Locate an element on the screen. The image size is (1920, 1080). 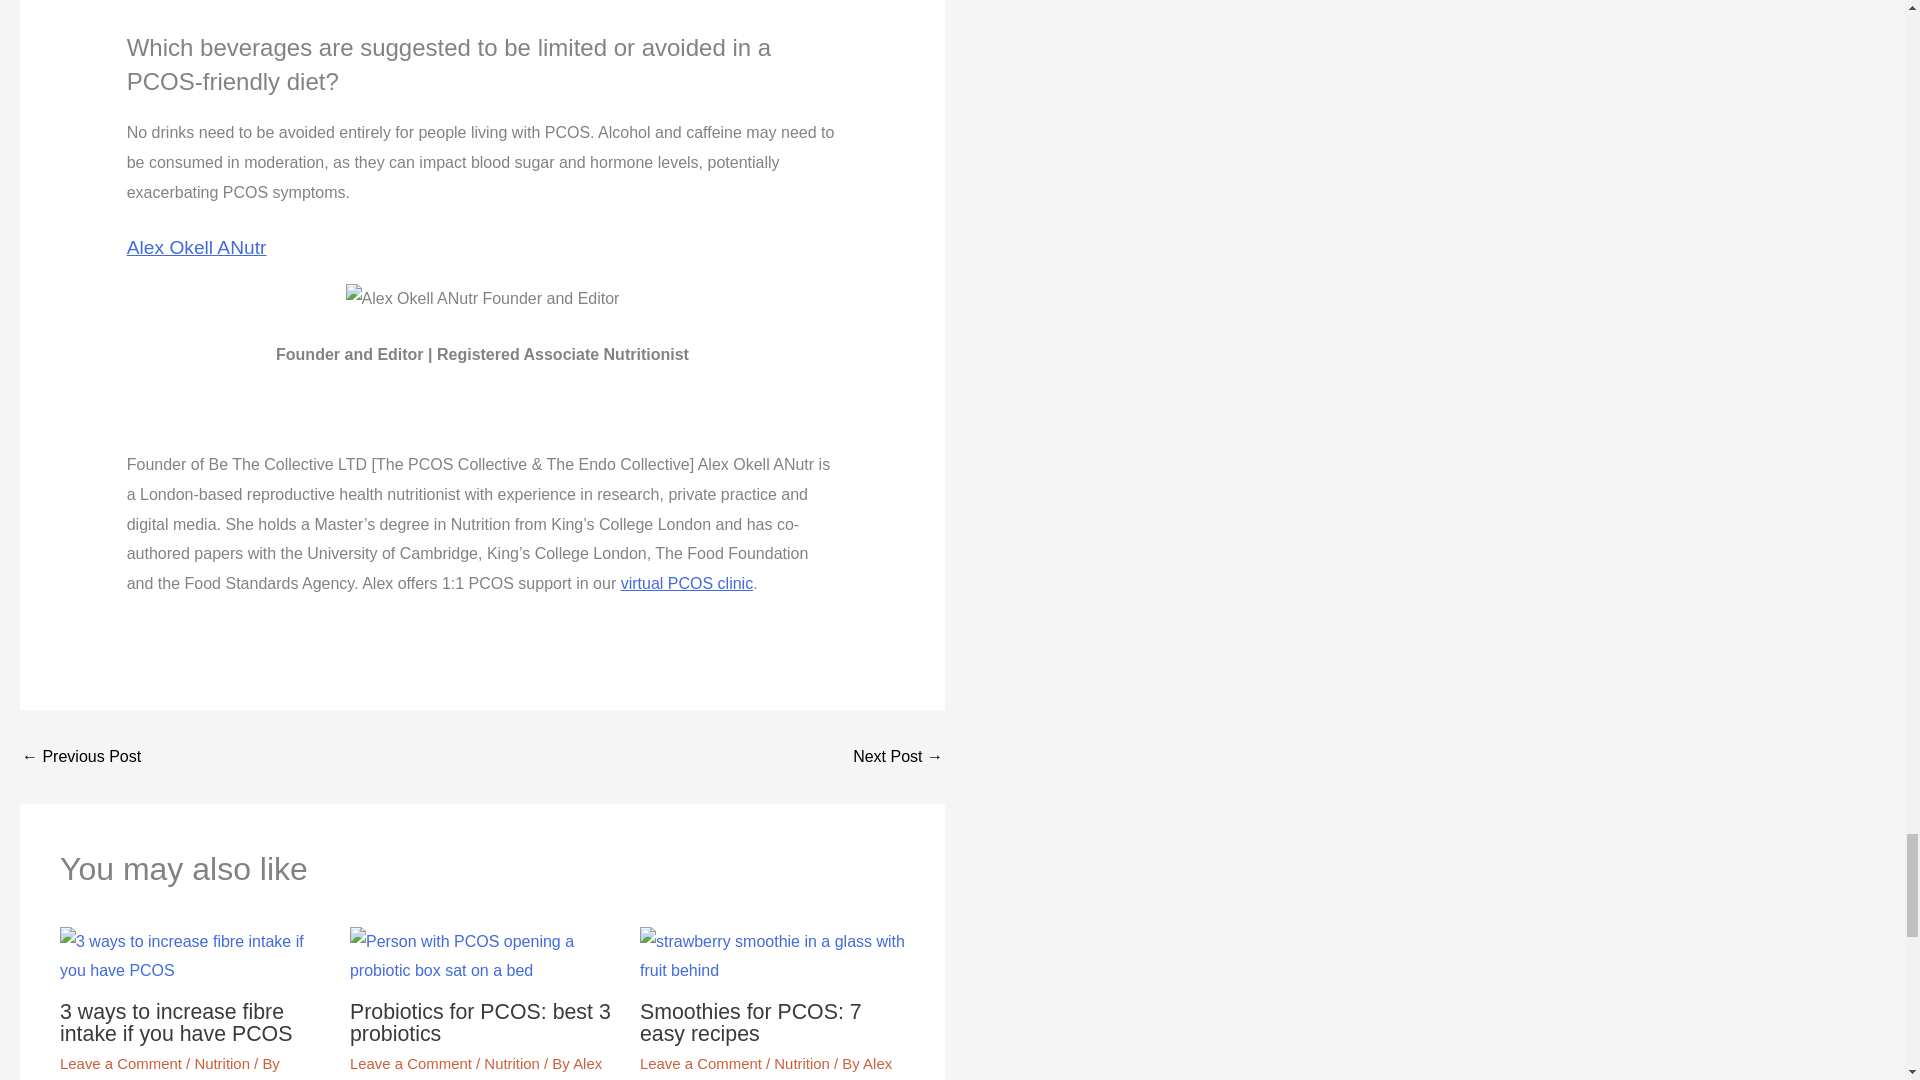
View all posts by Alex Okell ANutr is located at coordinates (766, 1068).